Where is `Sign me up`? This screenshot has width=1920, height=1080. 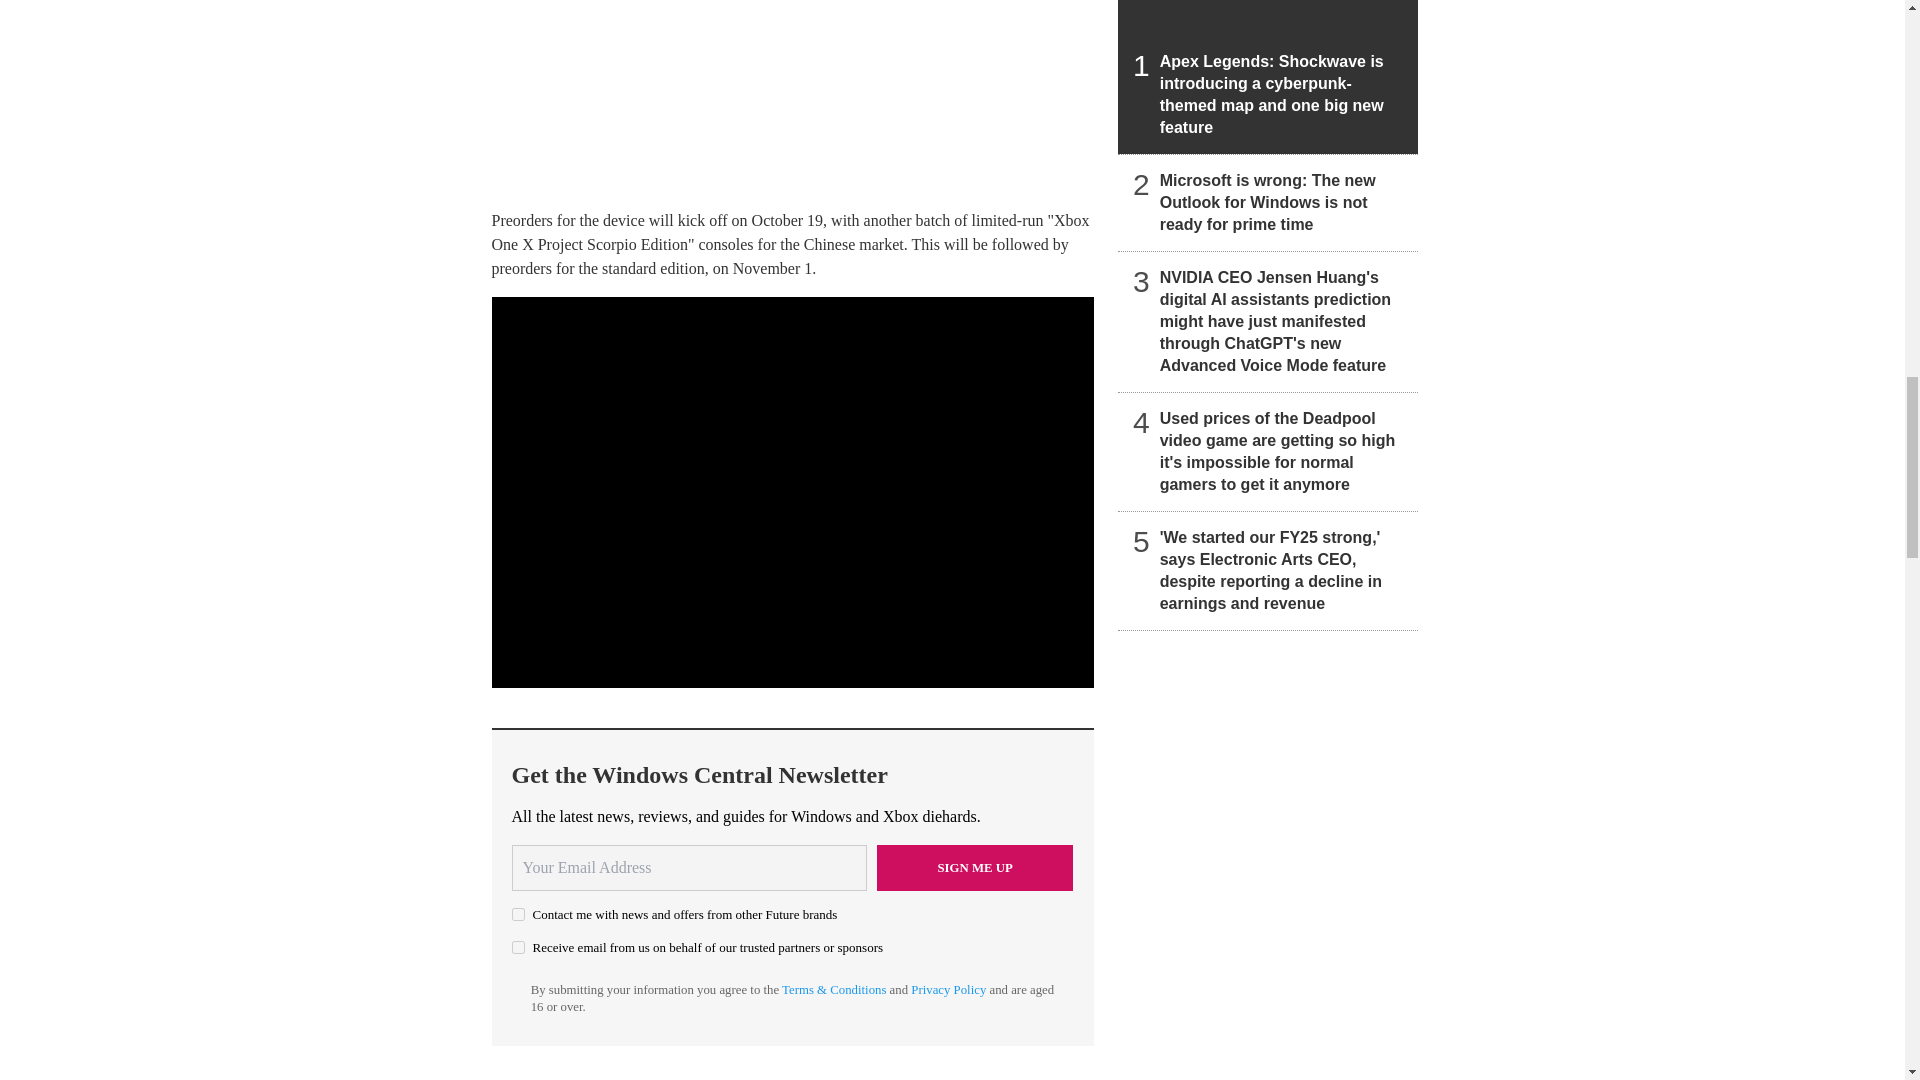
Sign me up is located at coordinates (975, 868).